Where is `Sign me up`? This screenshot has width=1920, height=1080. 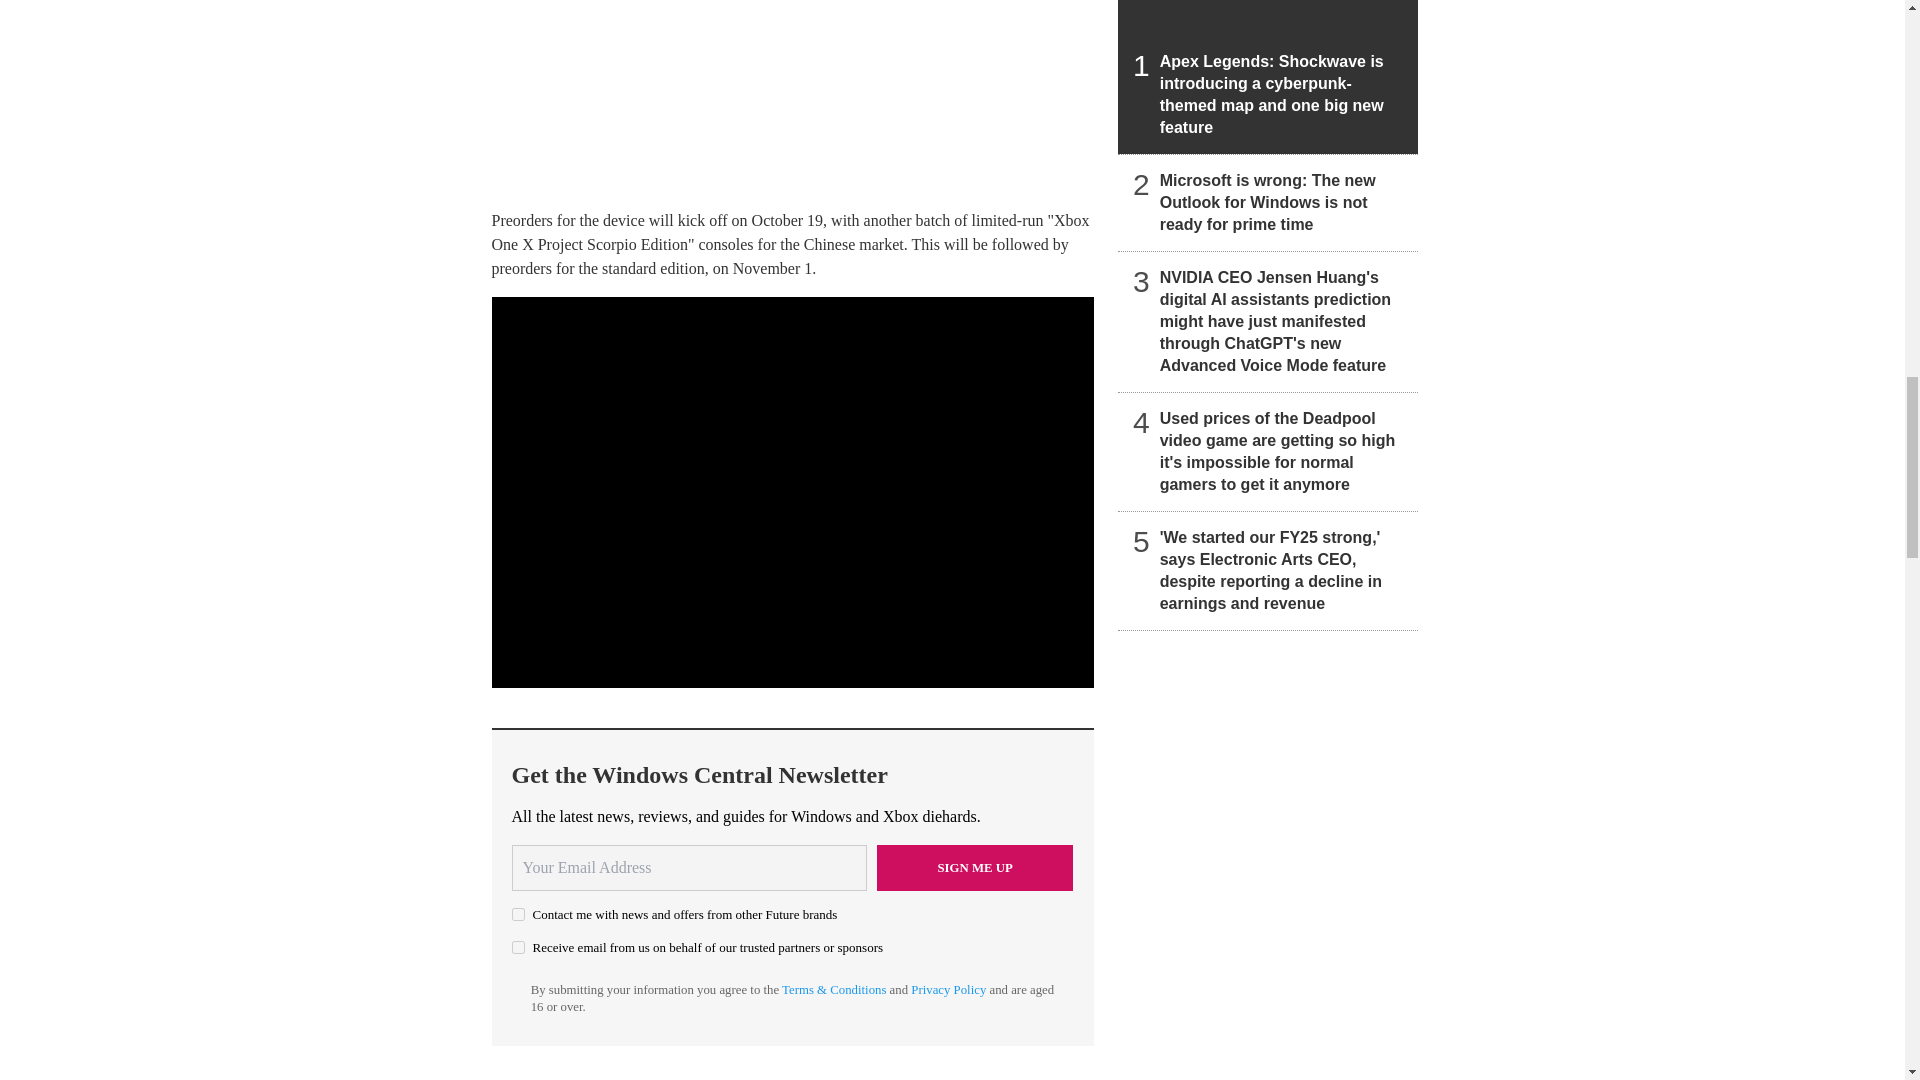
Sign me up is located at coordinates (975, 868).